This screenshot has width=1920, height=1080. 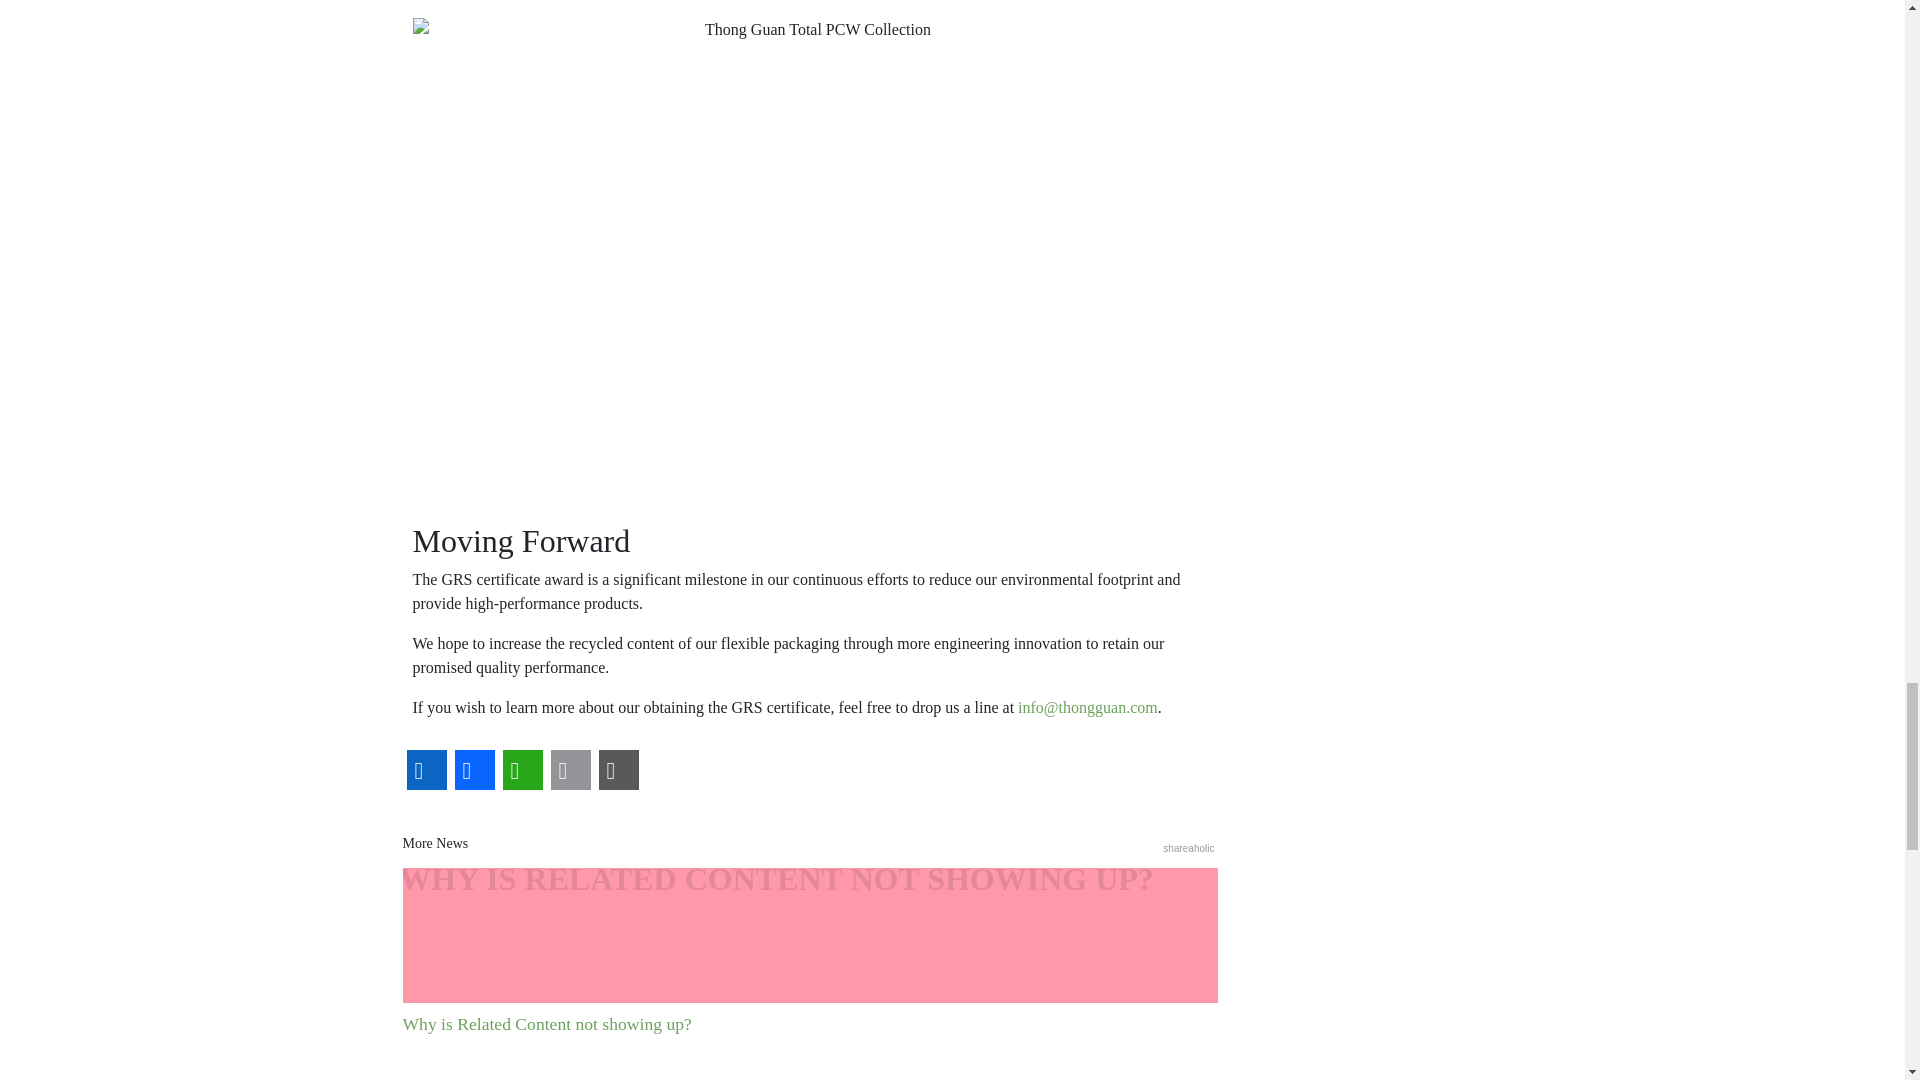 I want to click on Email This, so click(x=569, y=770).